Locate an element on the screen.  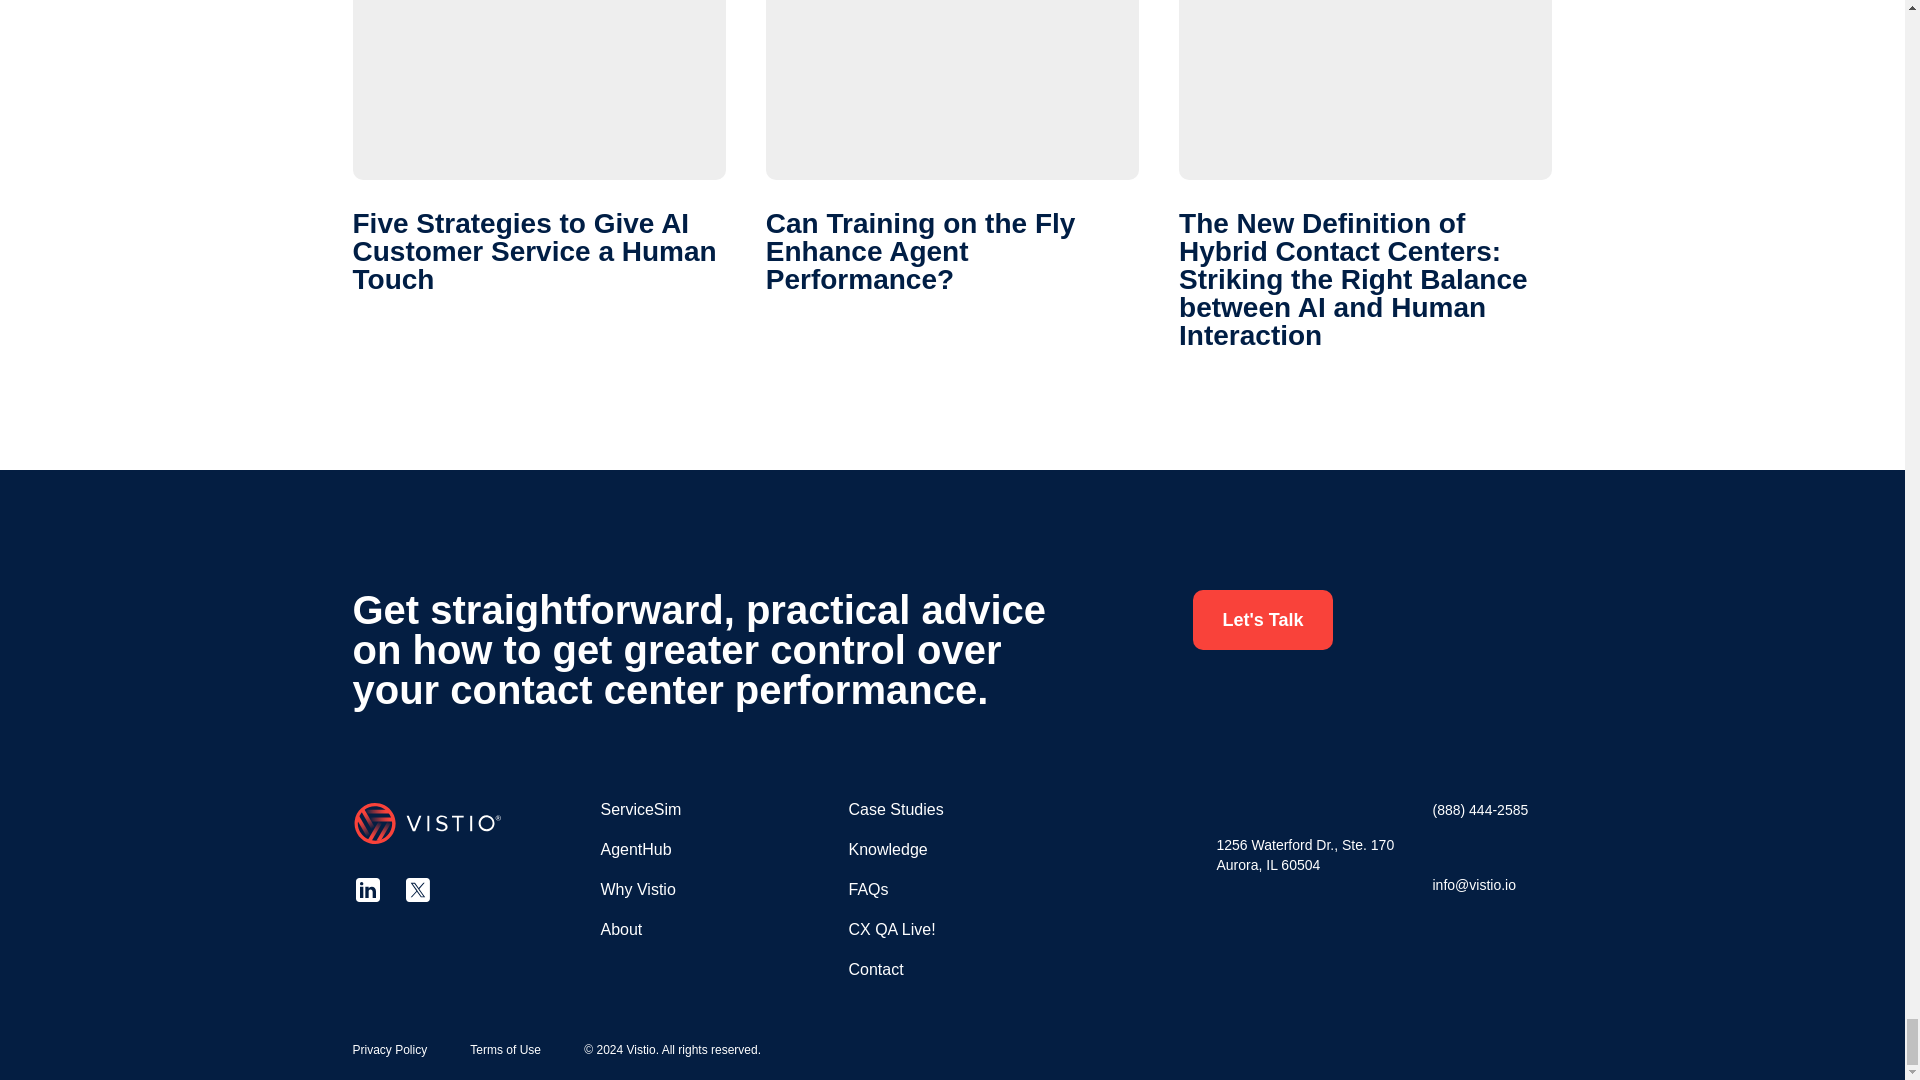
Knowledge is located at coordinates (888, 849).